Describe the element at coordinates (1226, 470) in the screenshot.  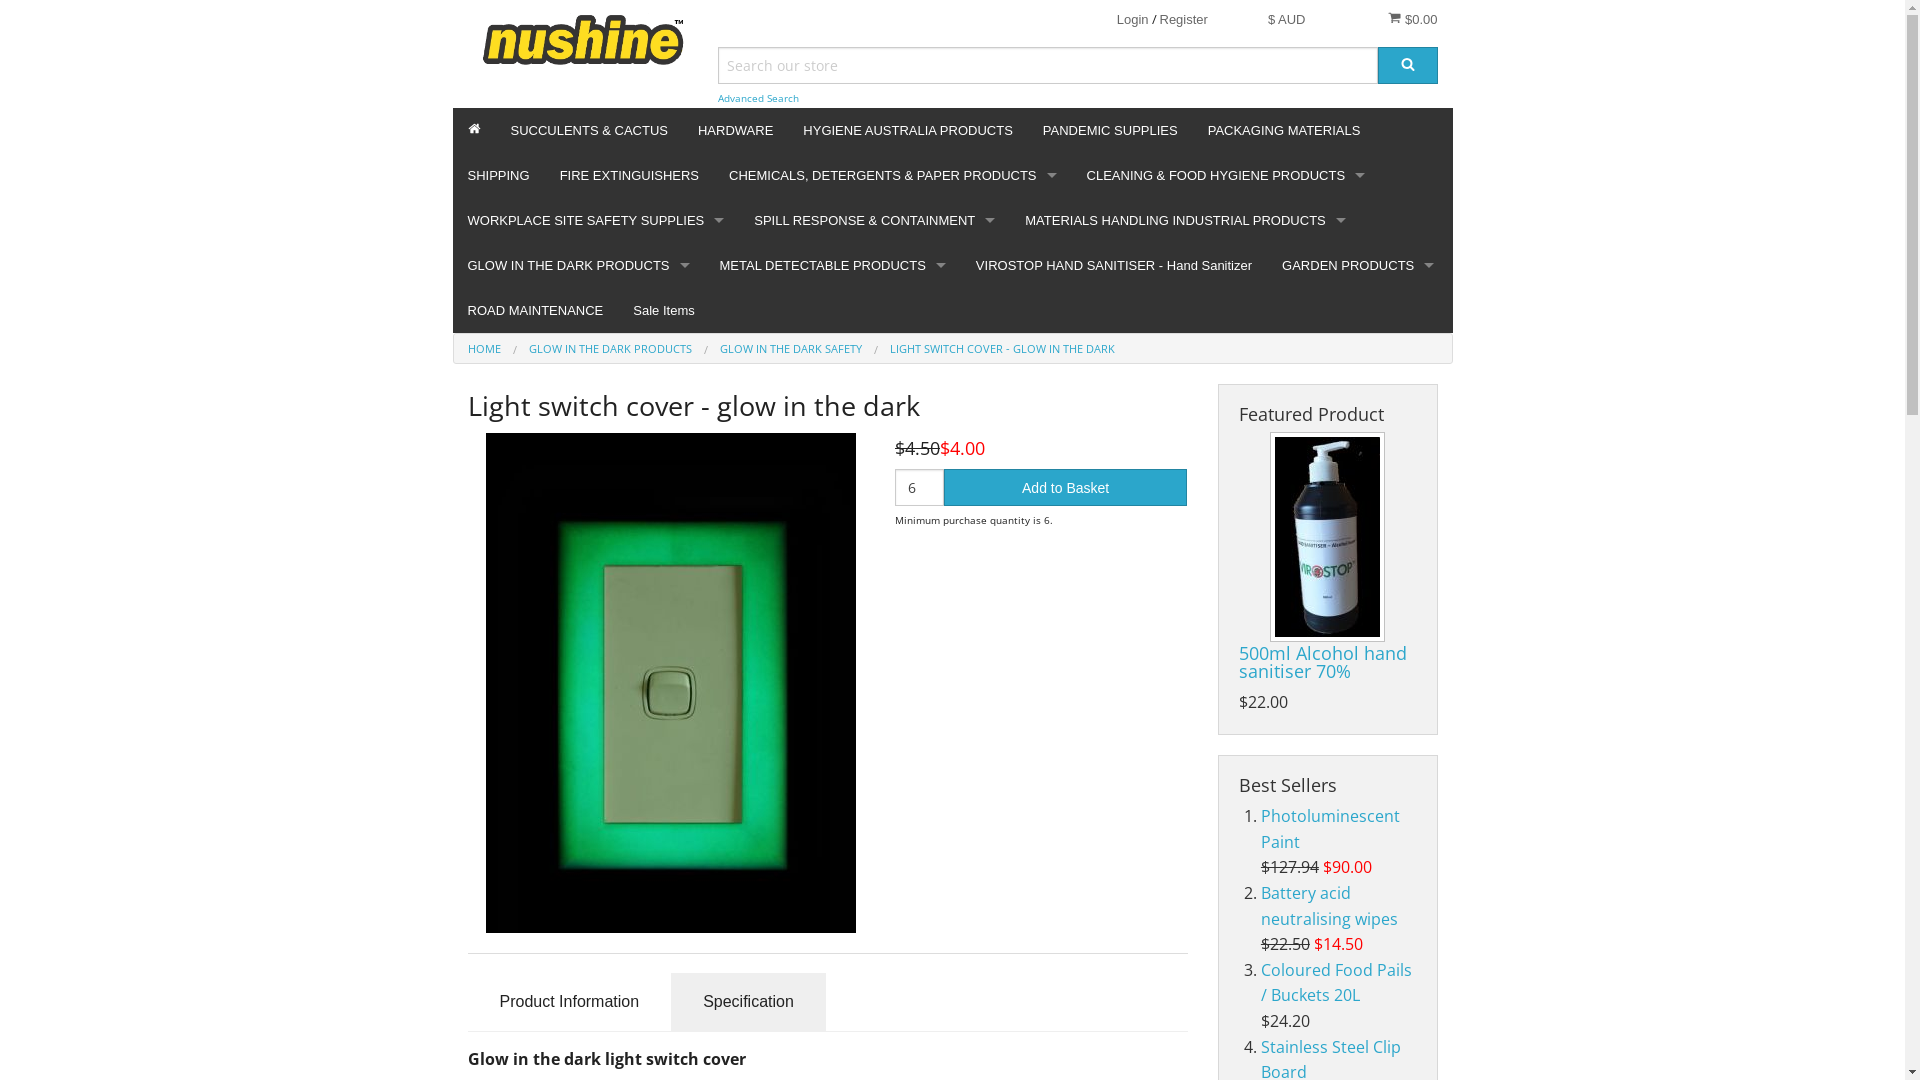
I see `Mop Buckets & Accessories` at that location.